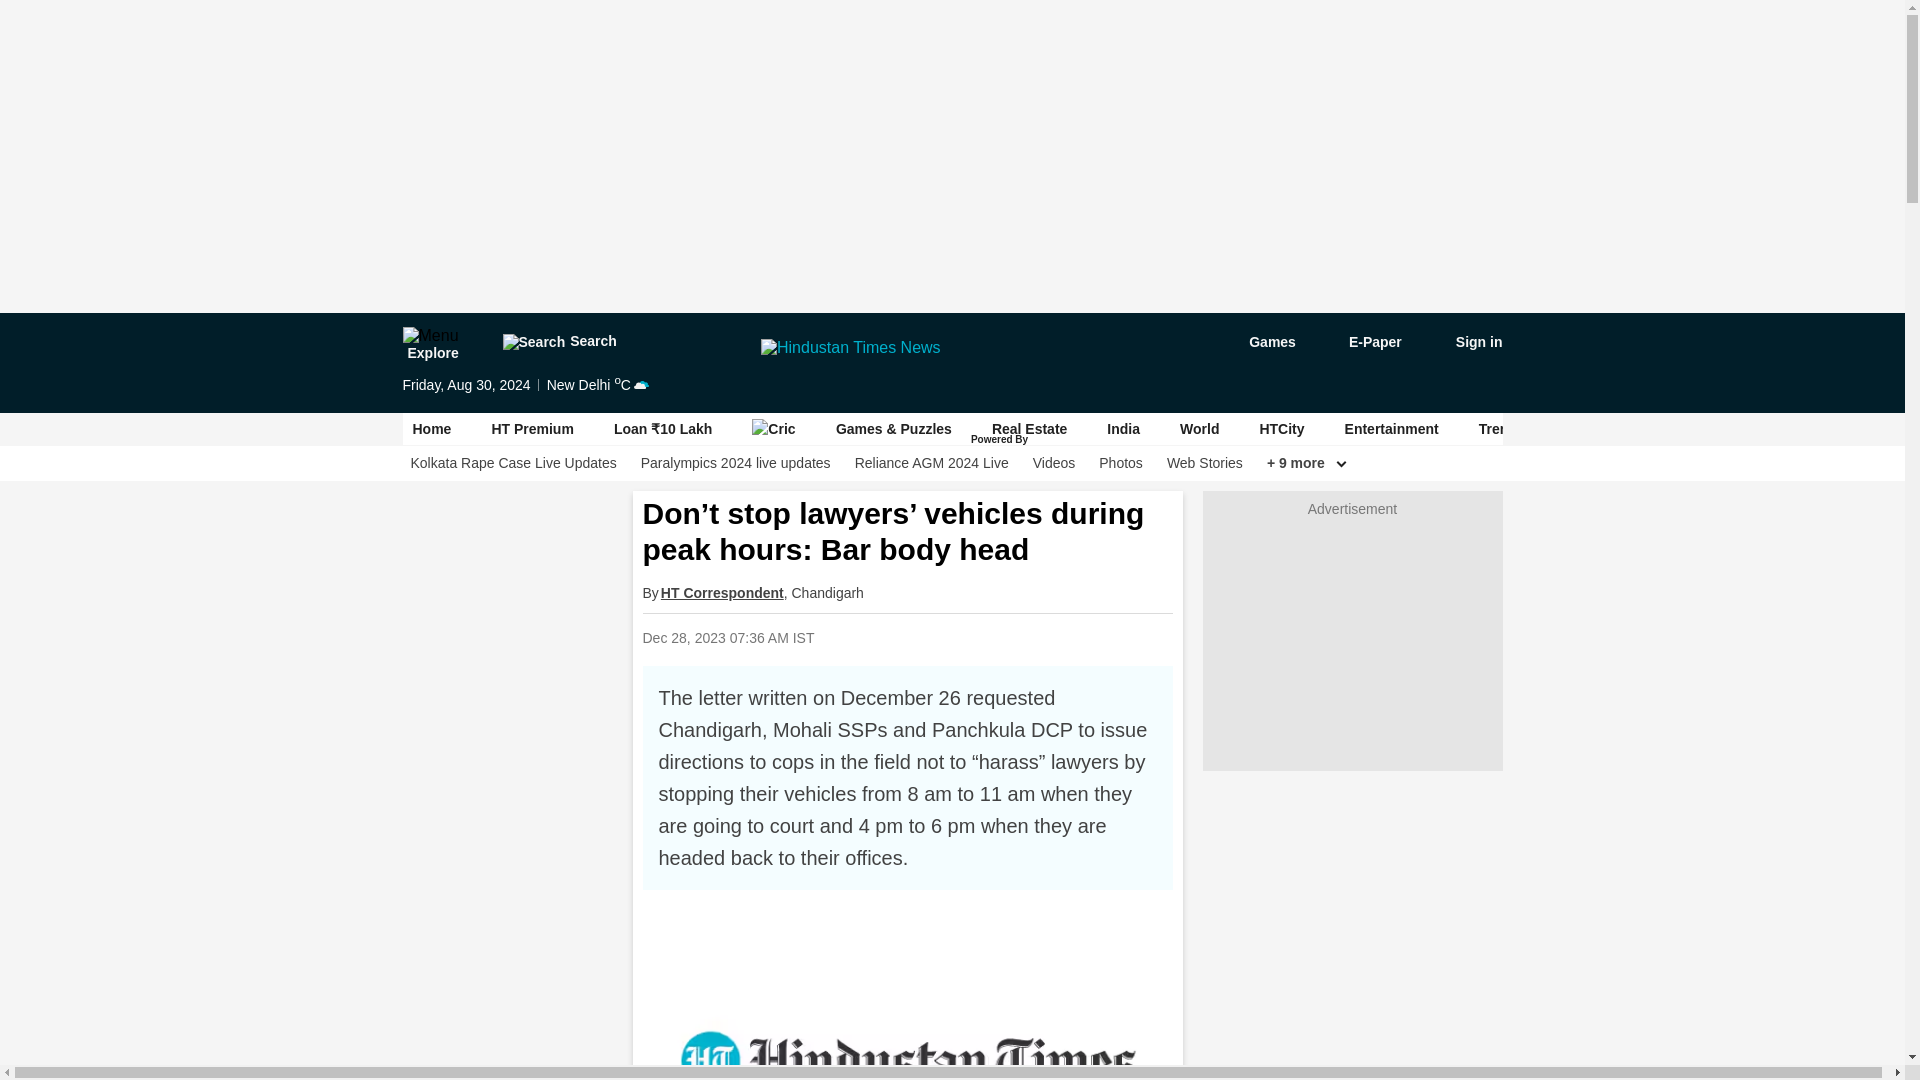 This screenshot has width=1920, height=1080. Describe the element at coordinates (932, 463) in the screenshot. I see `Reliance AGM 2024 Live` at that location.